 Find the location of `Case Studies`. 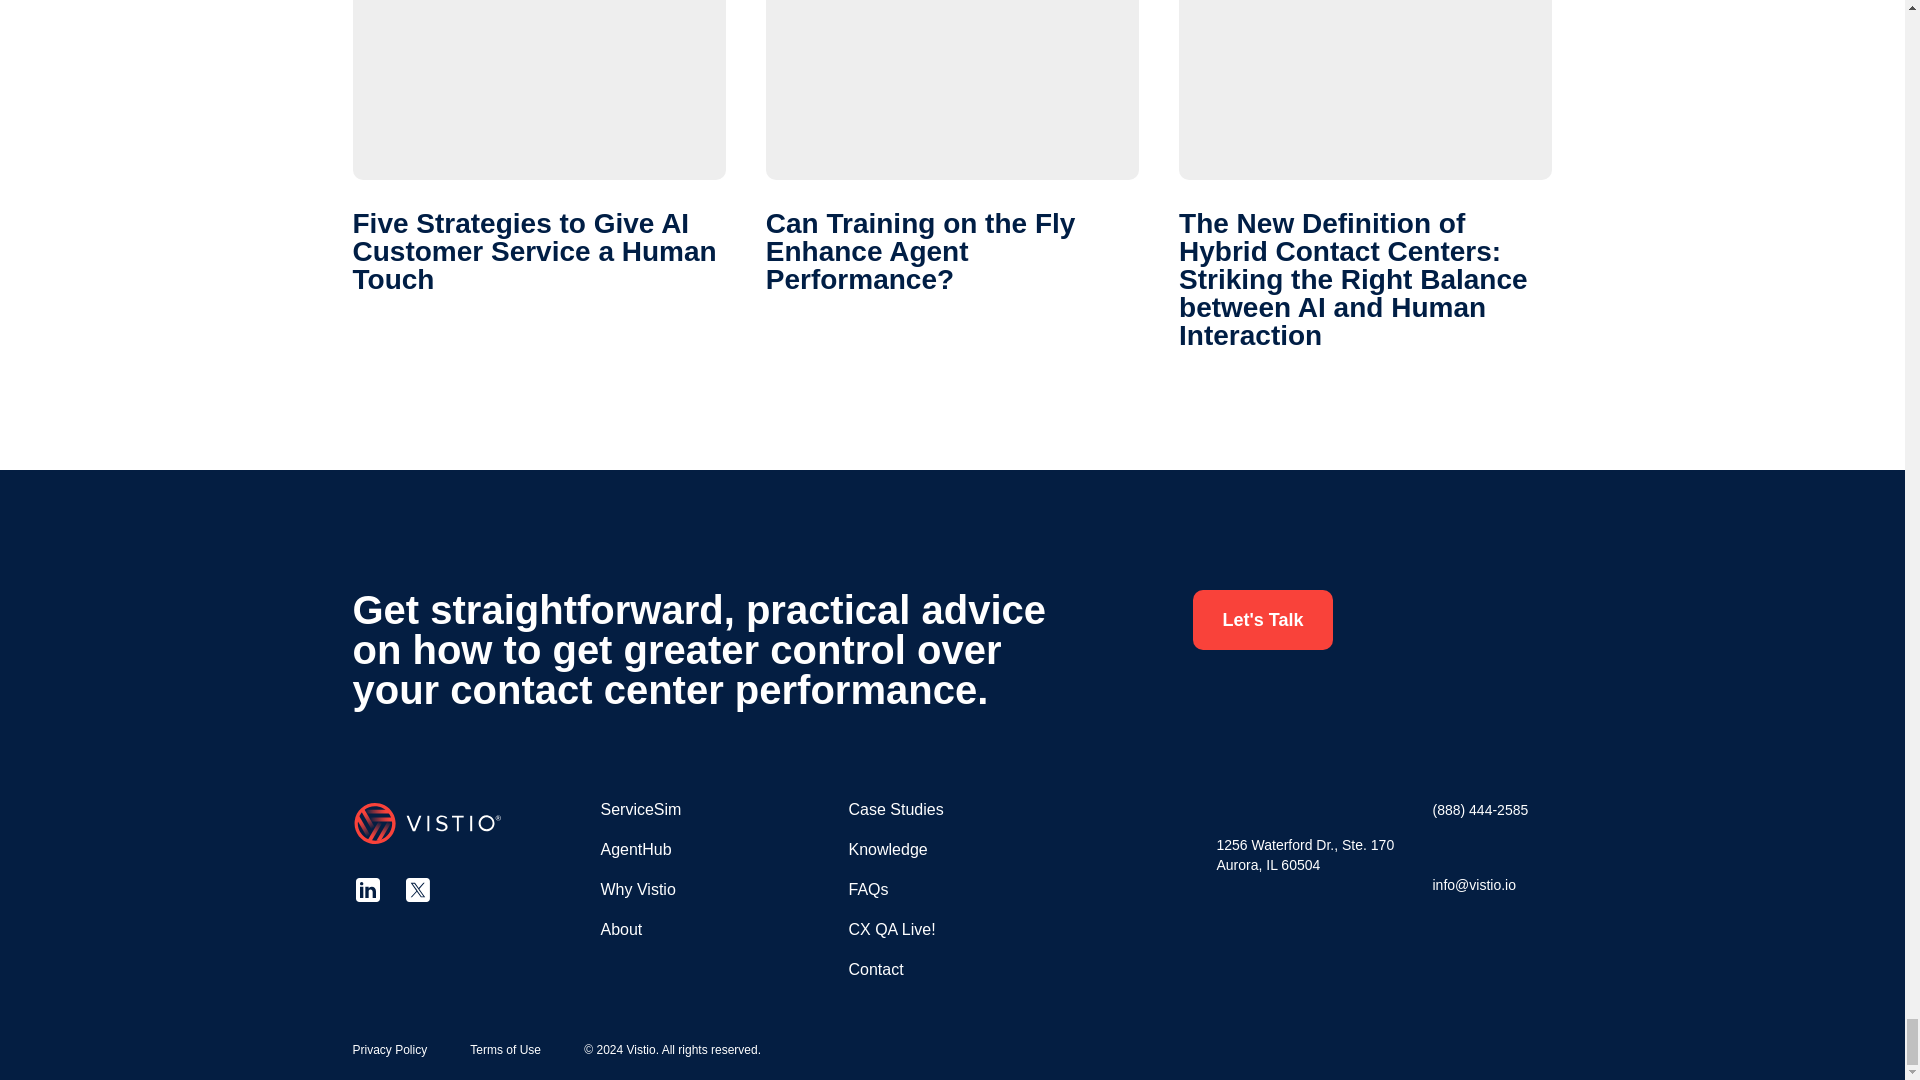

Case Studies is located at coordinates (895, 809).